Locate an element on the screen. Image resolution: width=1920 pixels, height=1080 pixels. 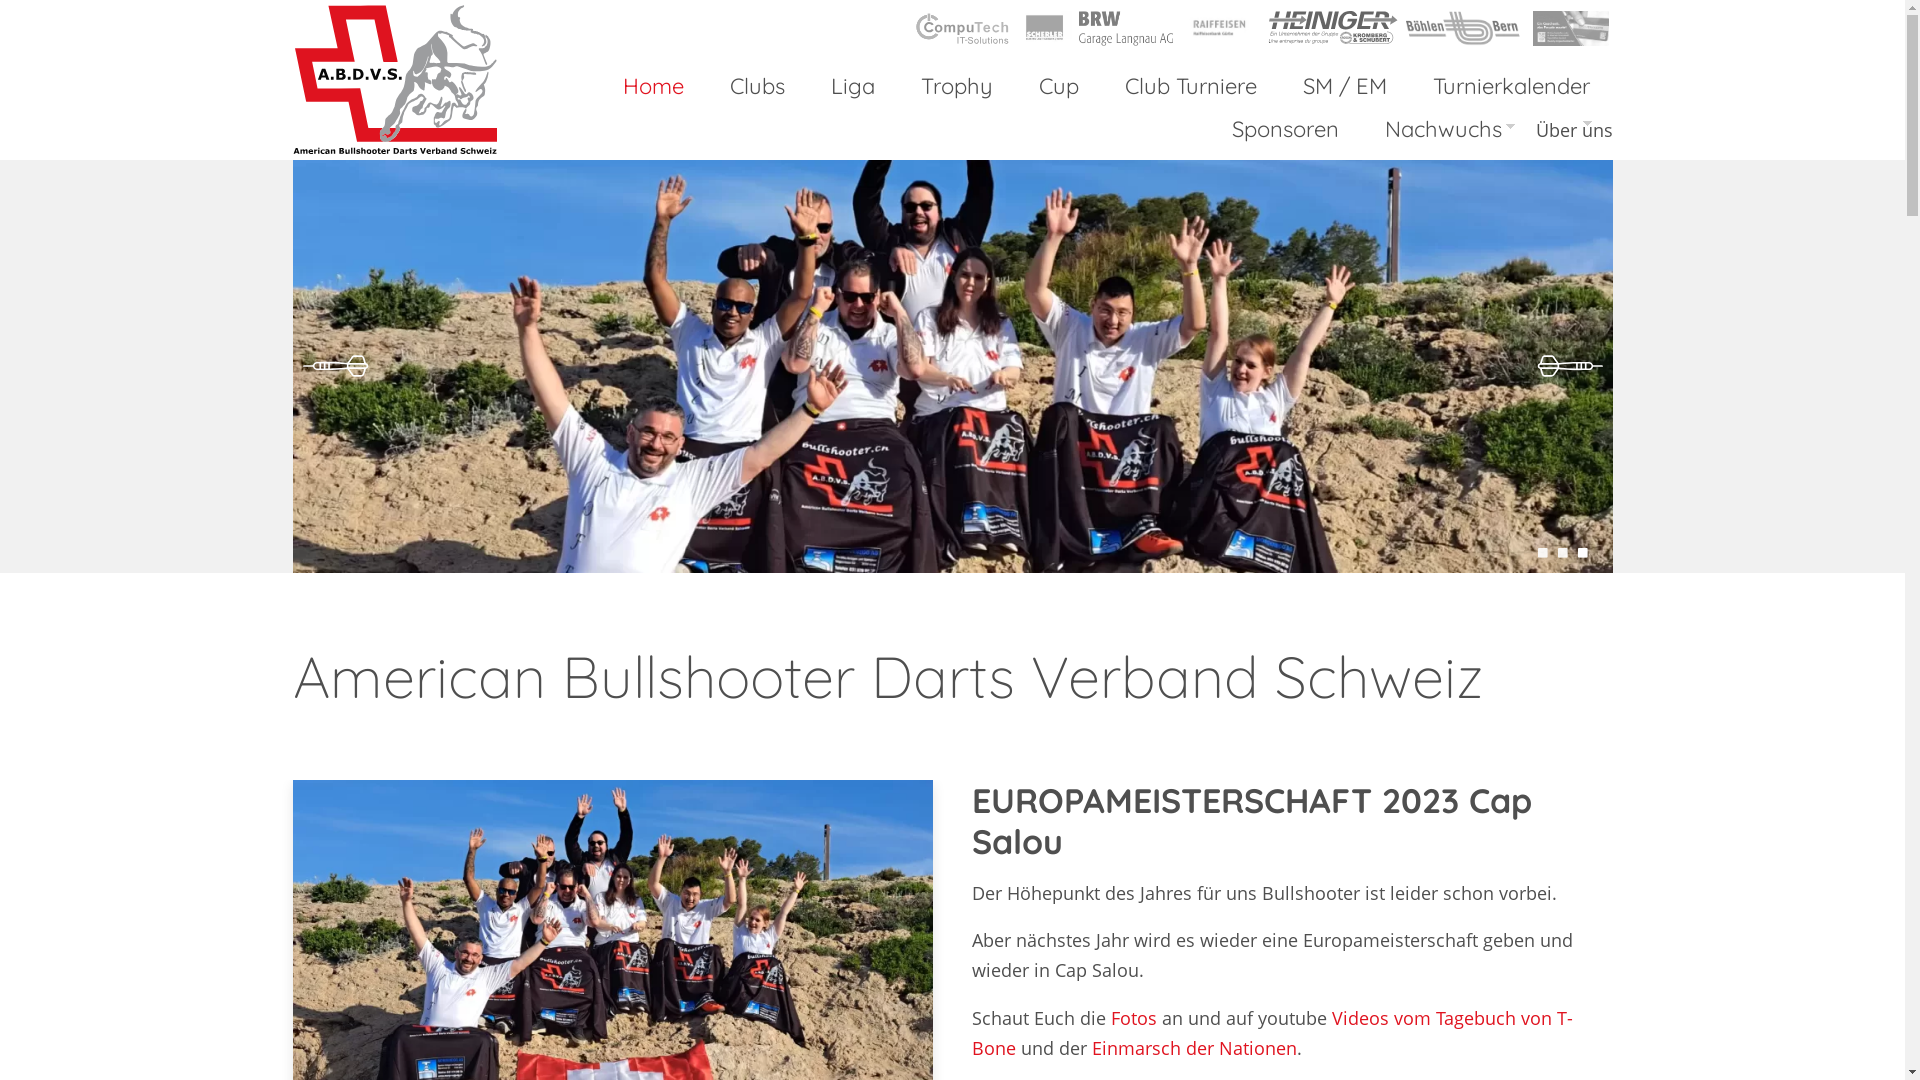
Einmarsch der Nationen is located at coordinates (1194, 1048).